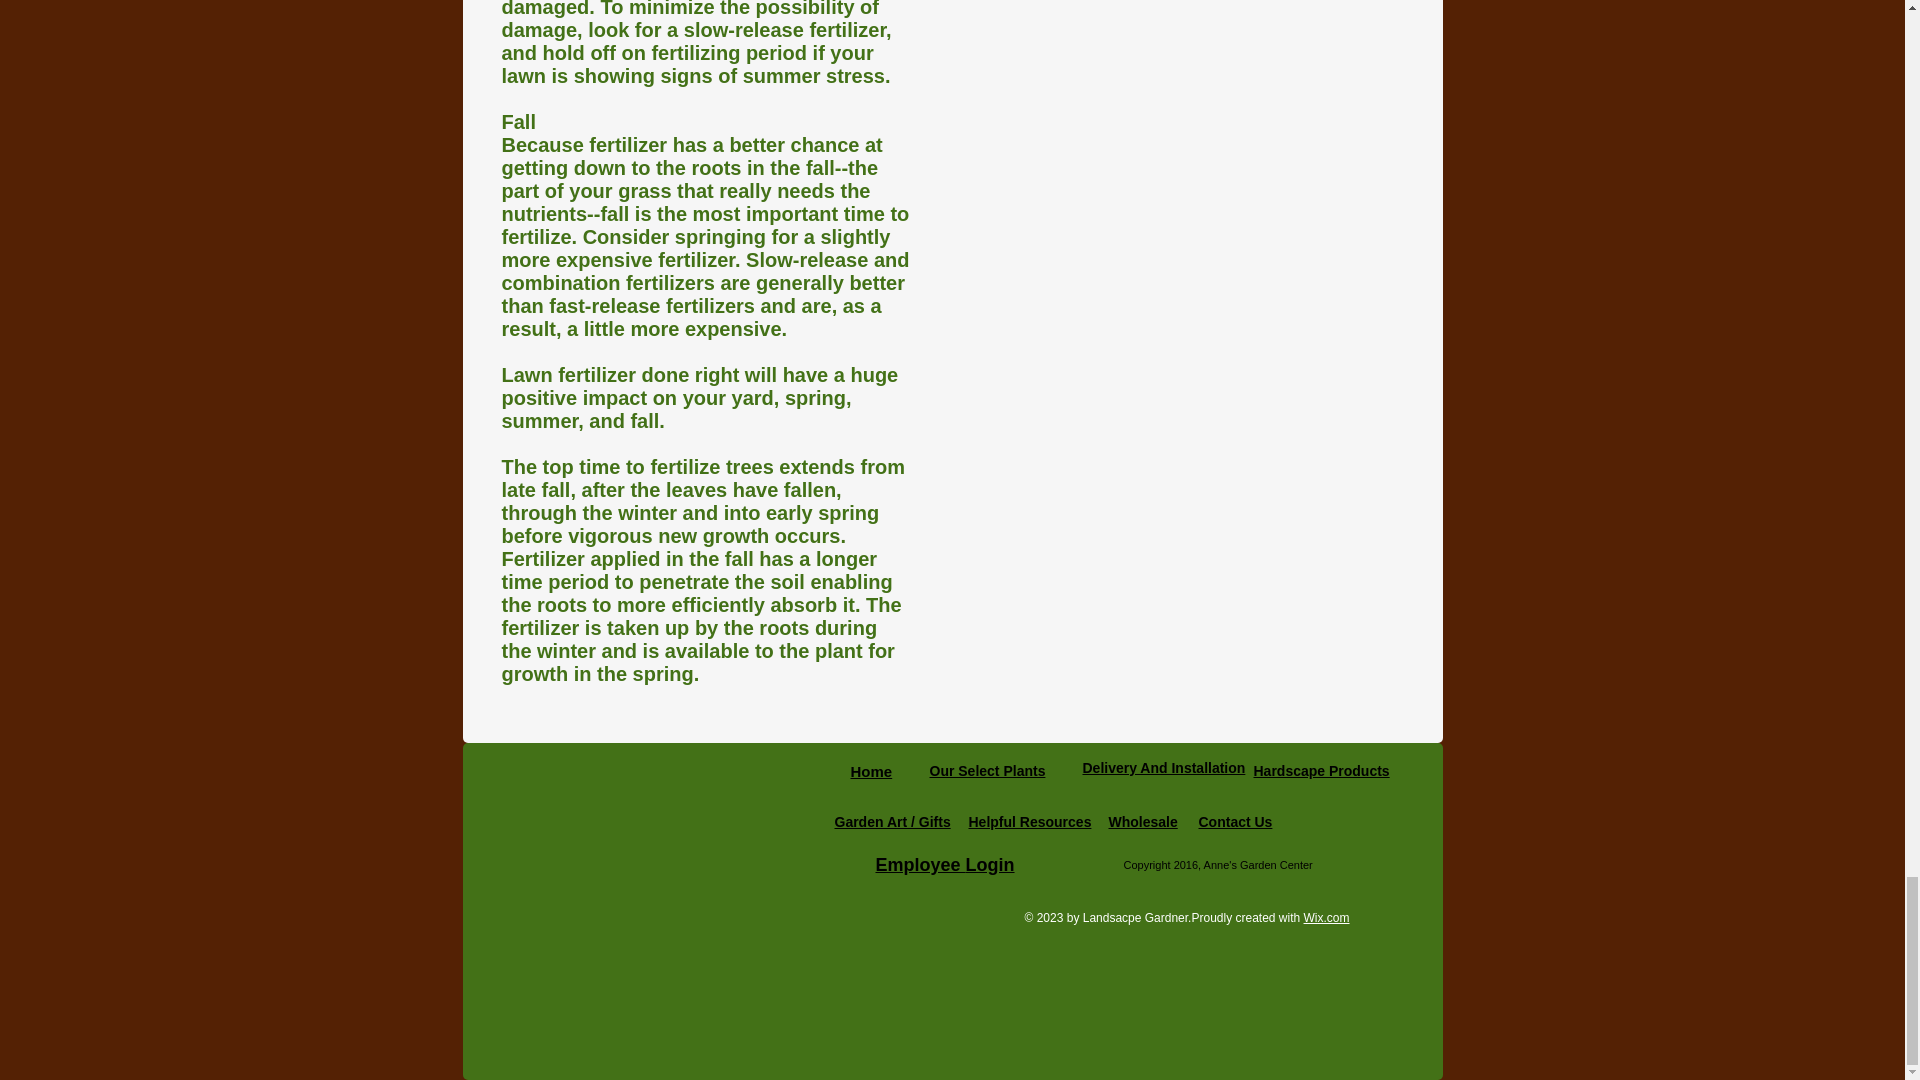  I want to click on Contact Us, so click(1234, 822).